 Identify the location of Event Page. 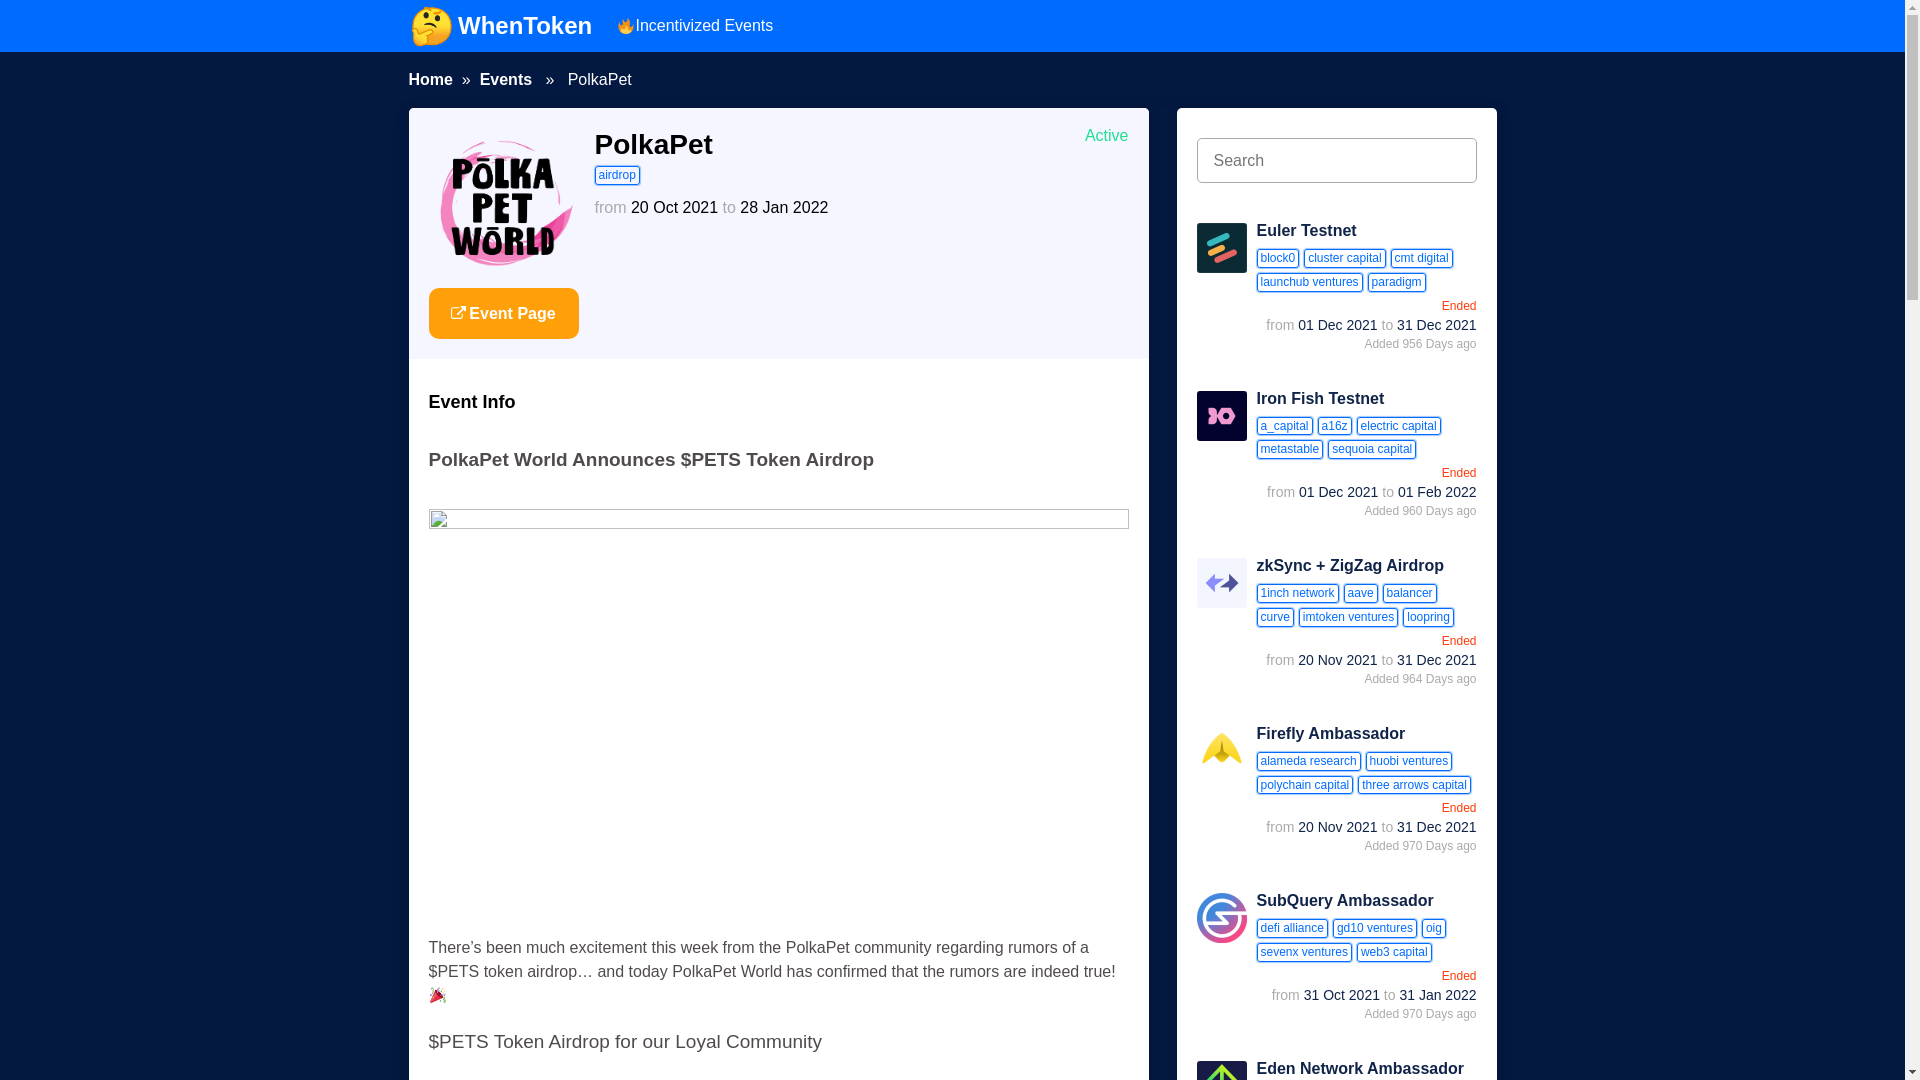
(502, 314).